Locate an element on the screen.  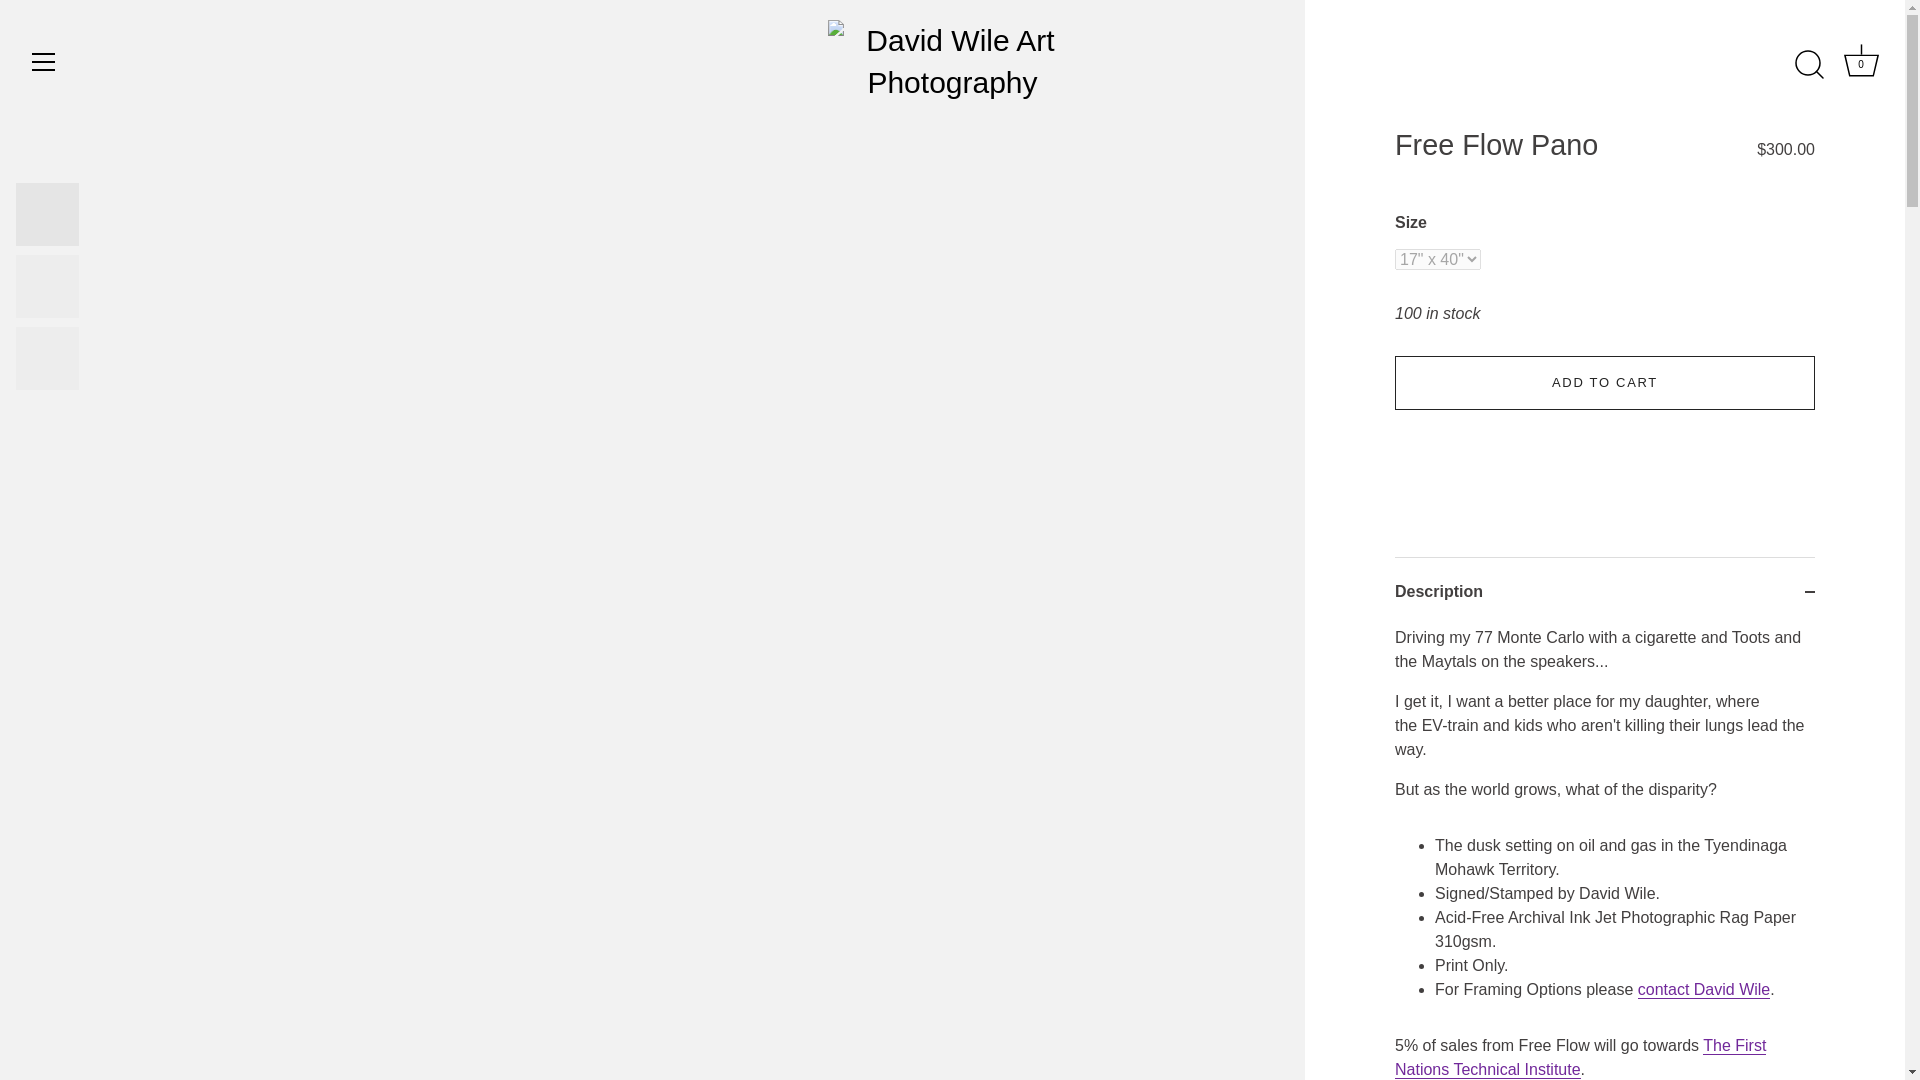
First Nations Technical Institute Website is located at coordinates (1604, 383).